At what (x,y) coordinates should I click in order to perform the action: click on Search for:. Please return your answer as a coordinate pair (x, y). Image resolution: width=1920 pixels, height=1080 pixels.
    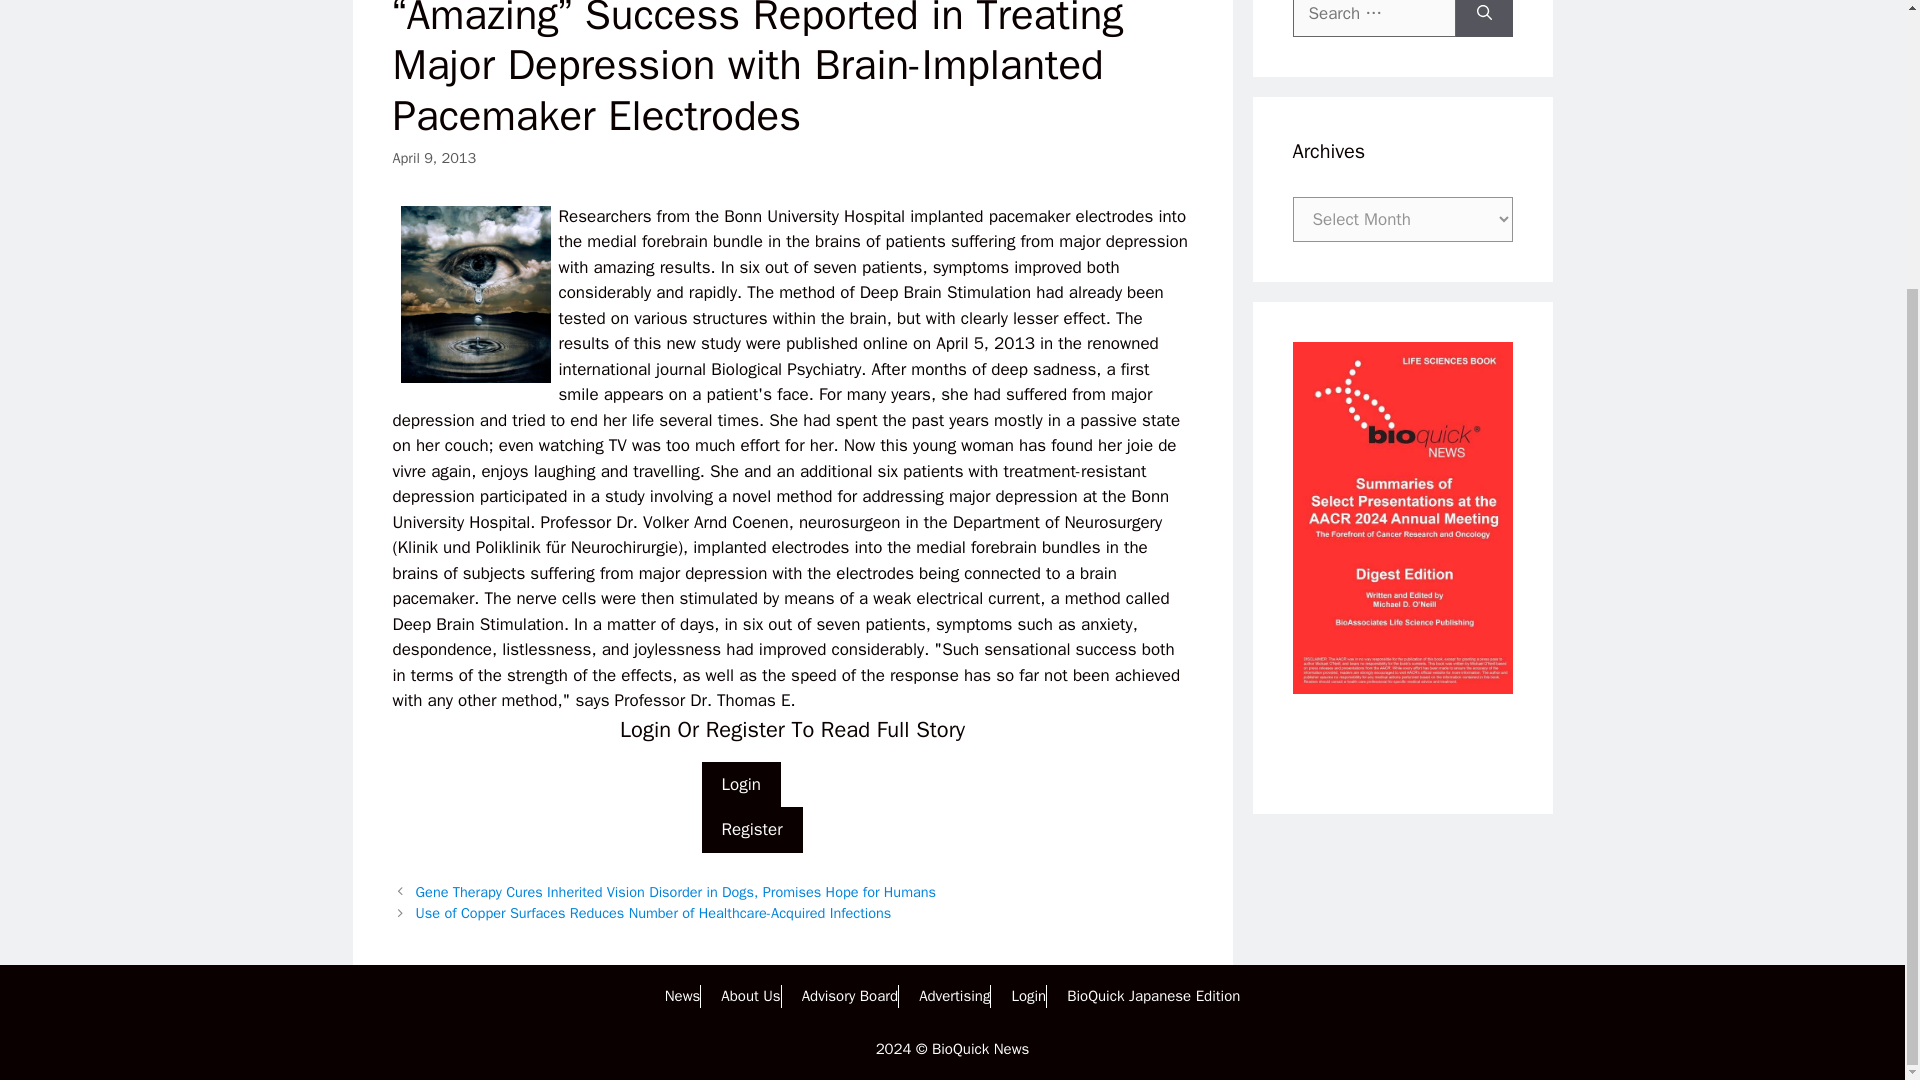
    Looking at the image, I should click on (1374, 18).